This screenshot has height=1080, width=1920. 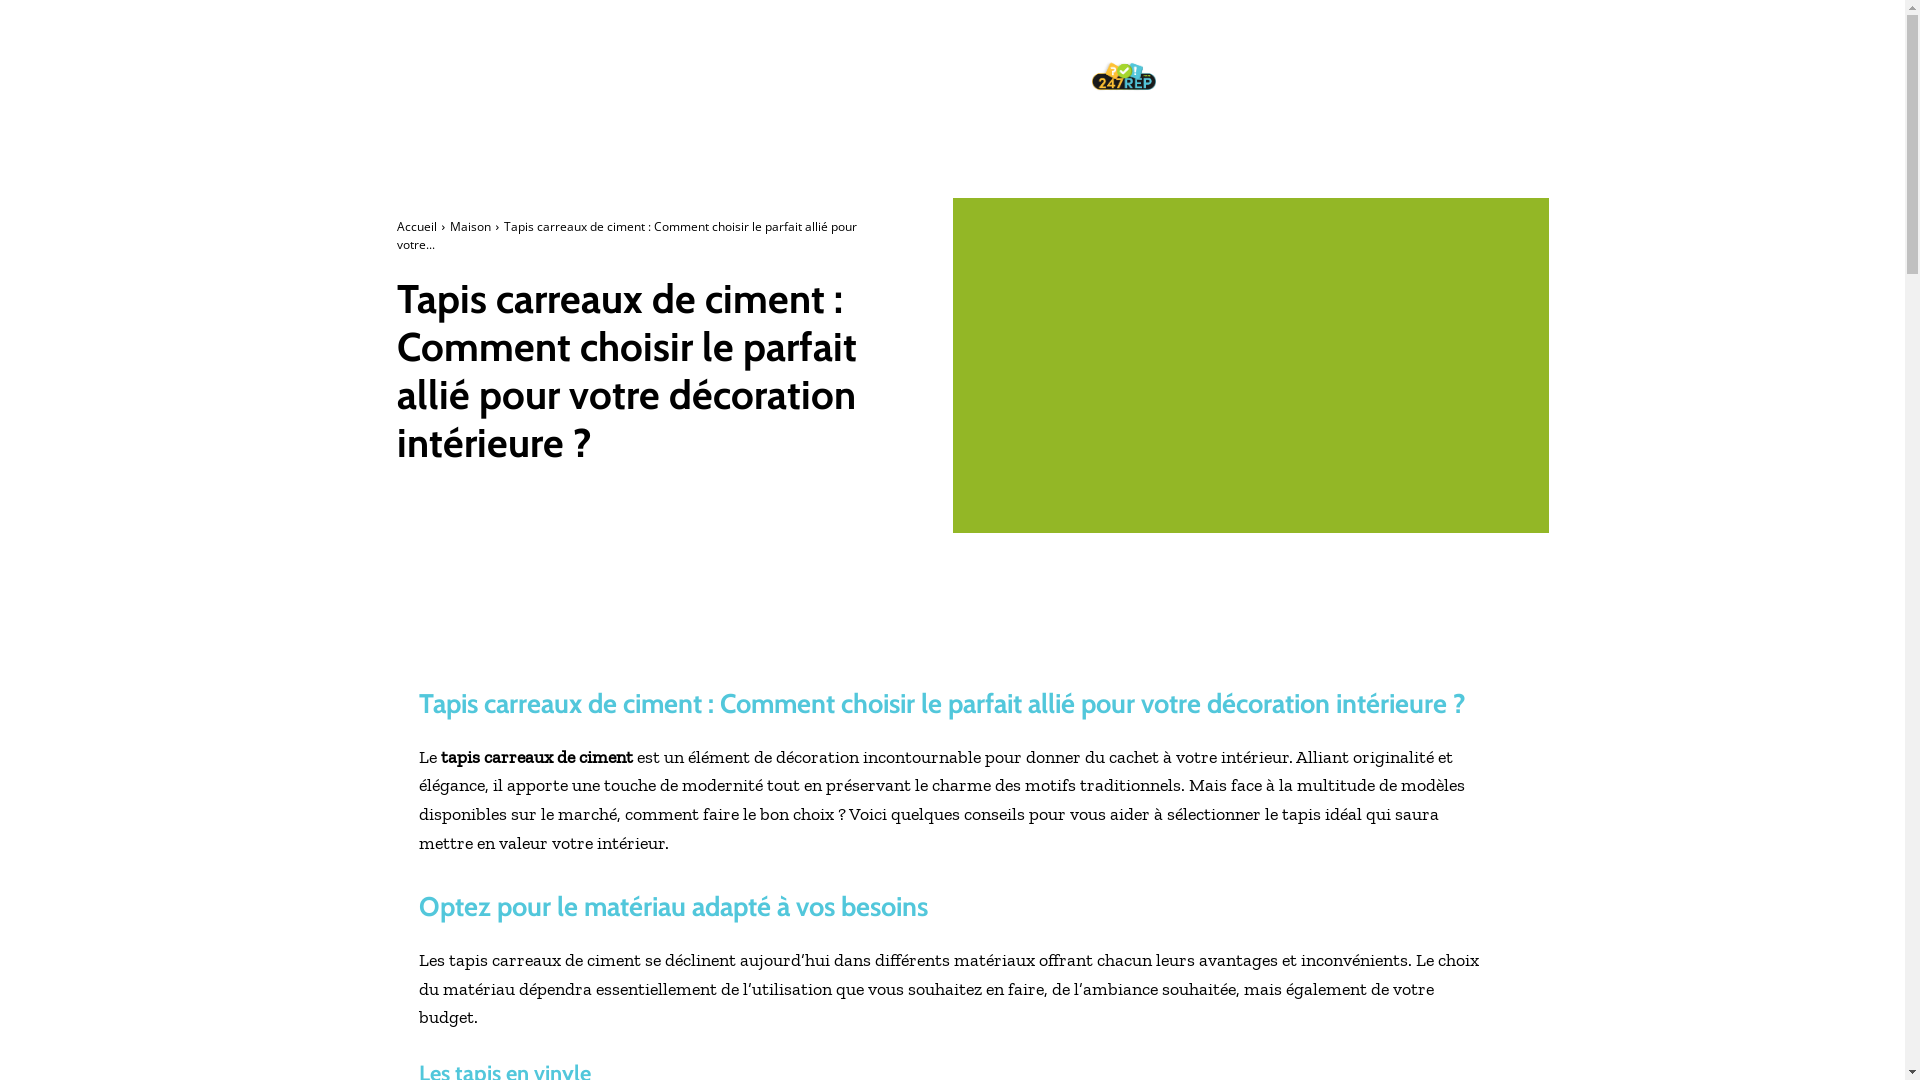 What do you see at coordinates (1374, 63) in the screenshot?
I see `Jardinage` at bounding box center [1374, 63].